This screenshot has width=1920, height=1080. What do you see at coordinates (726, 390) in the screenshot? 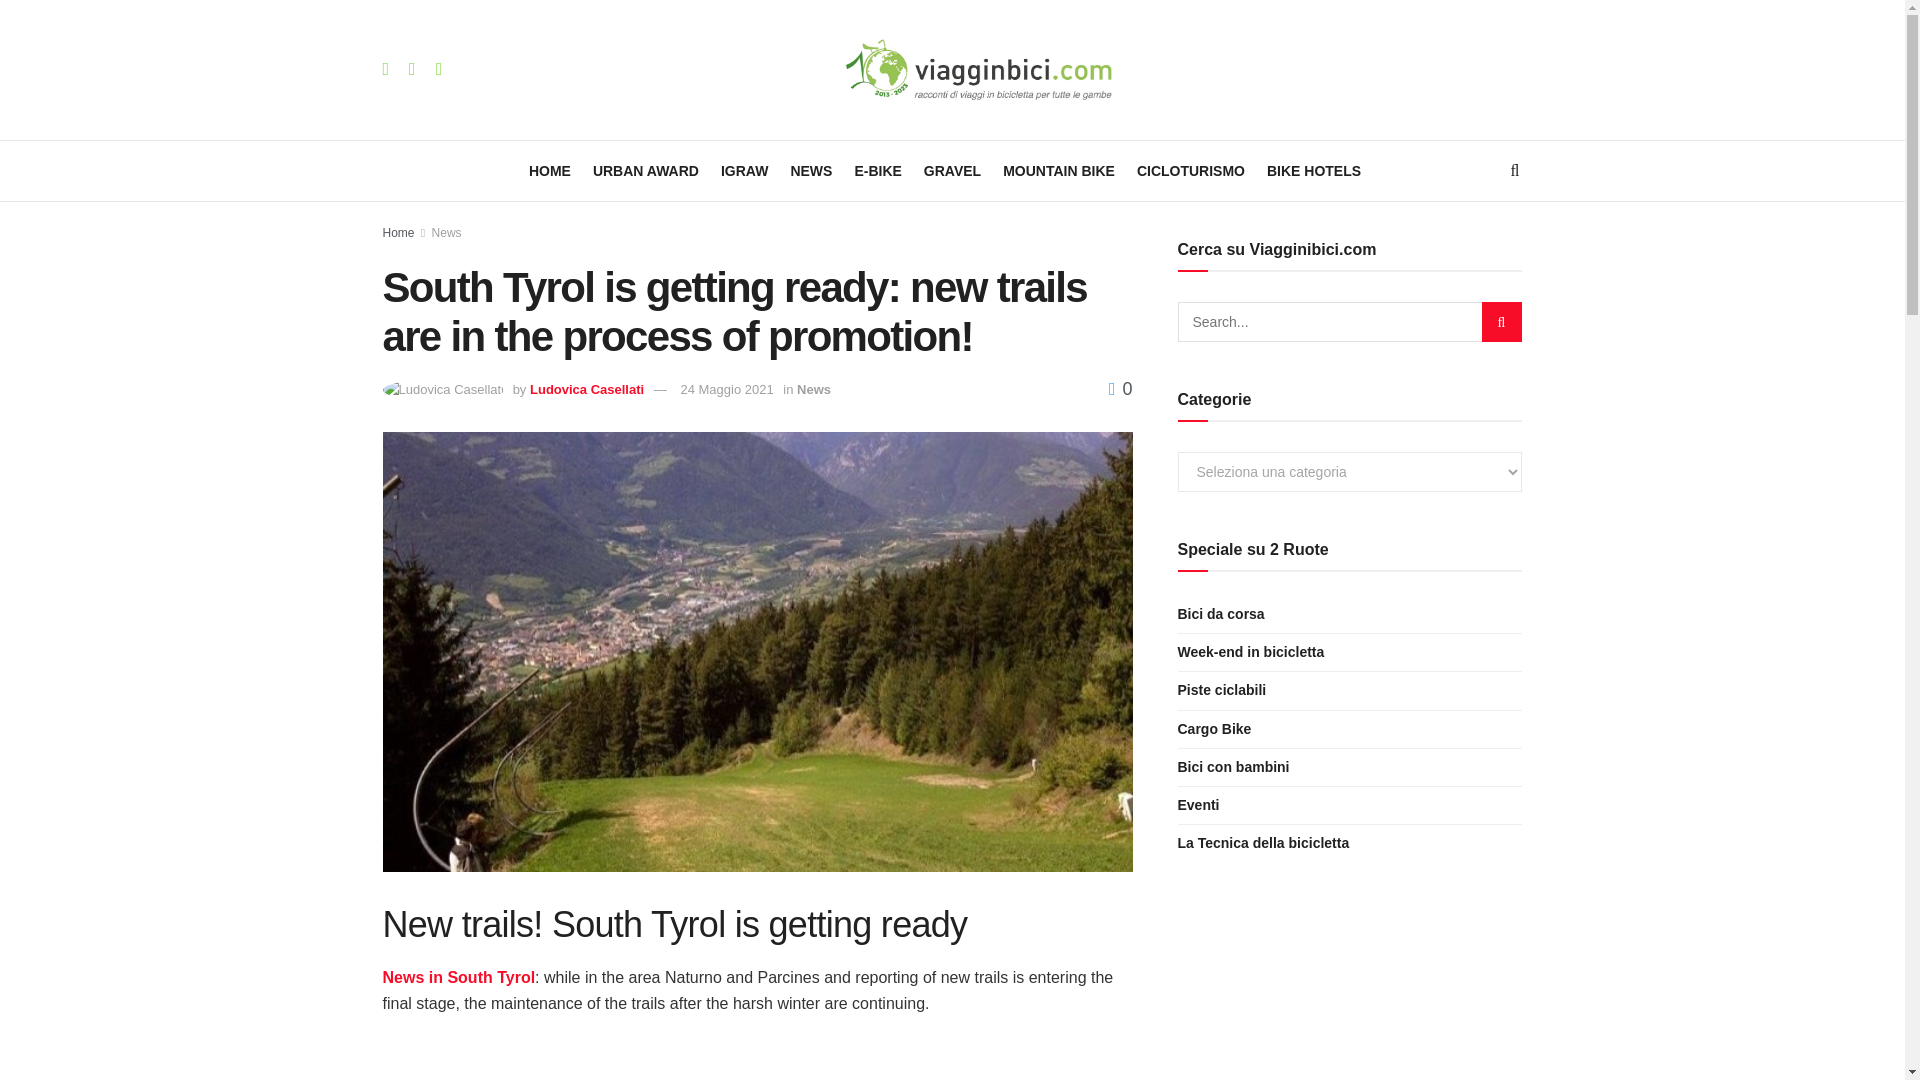
I see `24 Maggio 2021` at bounding box center [726, 390].